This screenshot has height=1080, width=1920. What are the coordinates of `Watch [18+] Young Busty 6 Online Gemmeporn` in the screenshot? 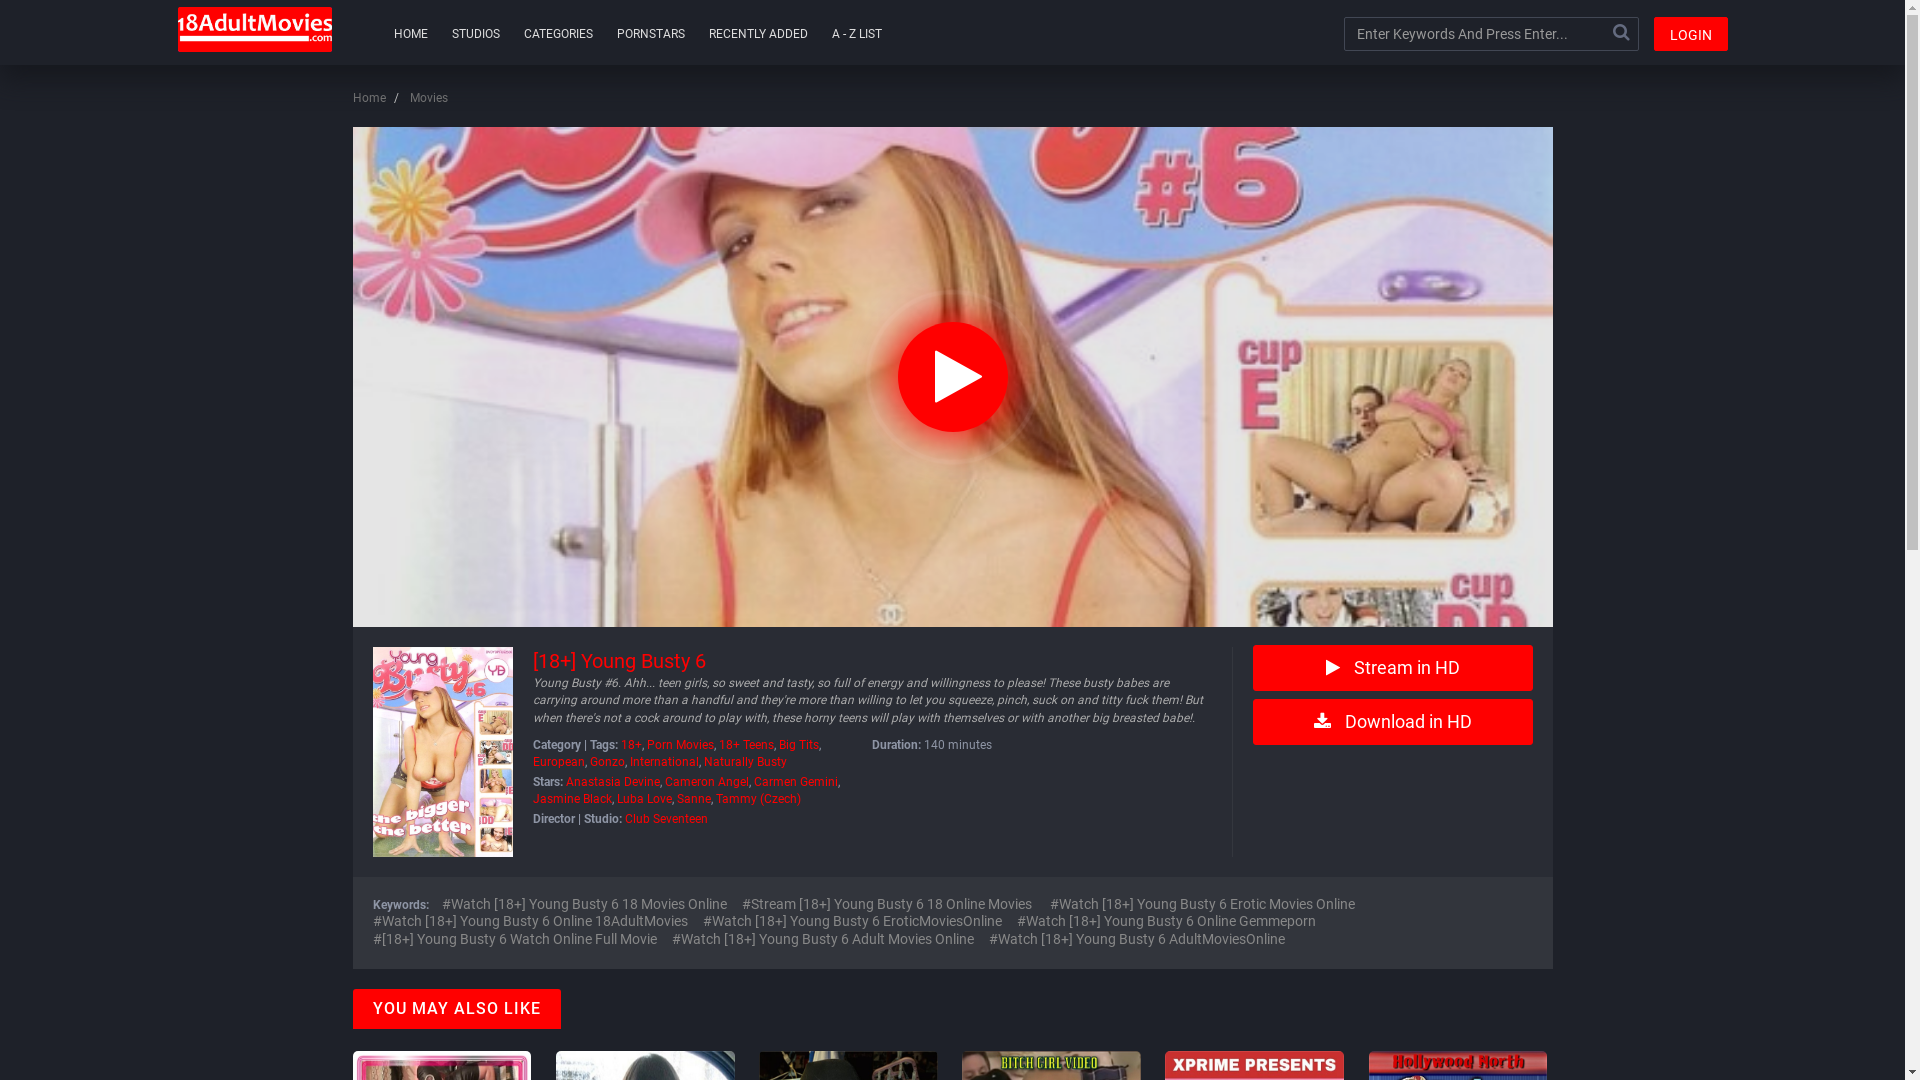 It's located at (1166, 922).